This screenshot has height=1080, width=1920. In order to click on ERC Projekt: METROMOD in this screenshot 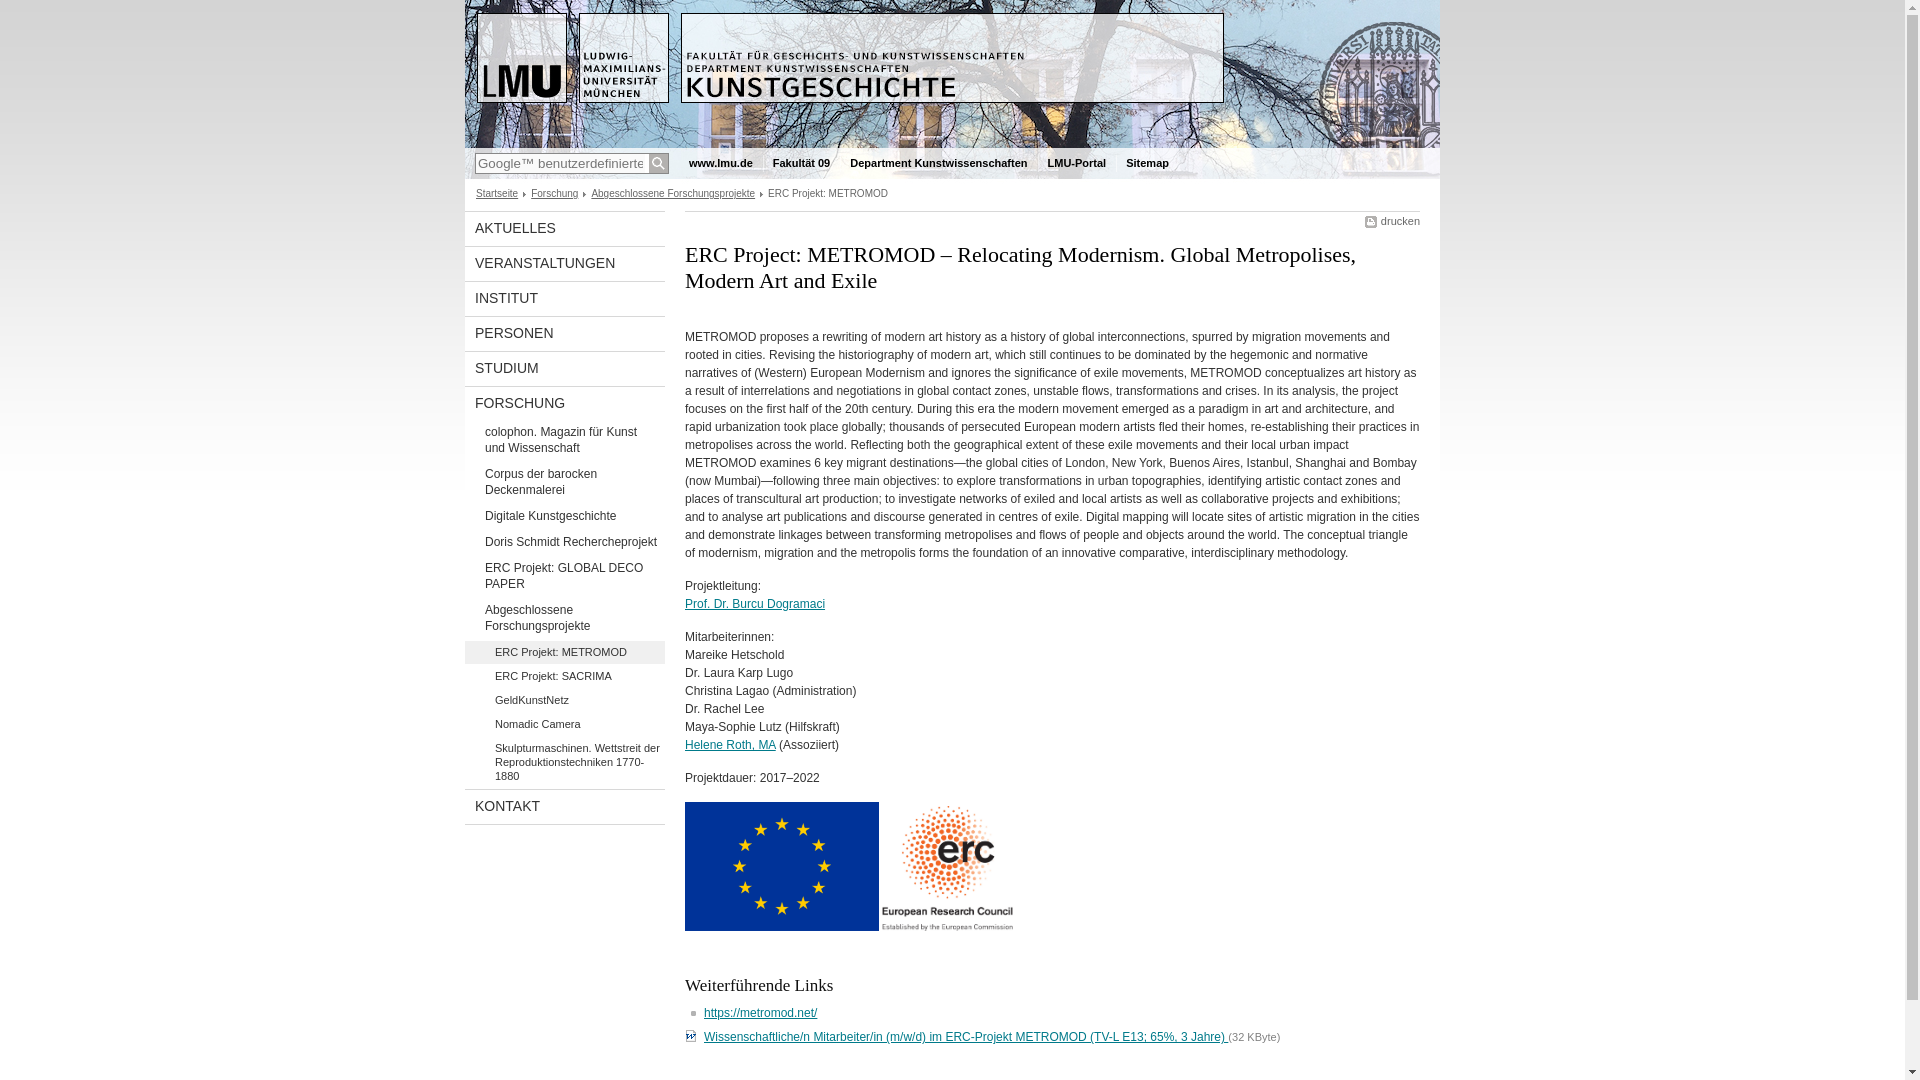, I will do `click(564, 652)`.